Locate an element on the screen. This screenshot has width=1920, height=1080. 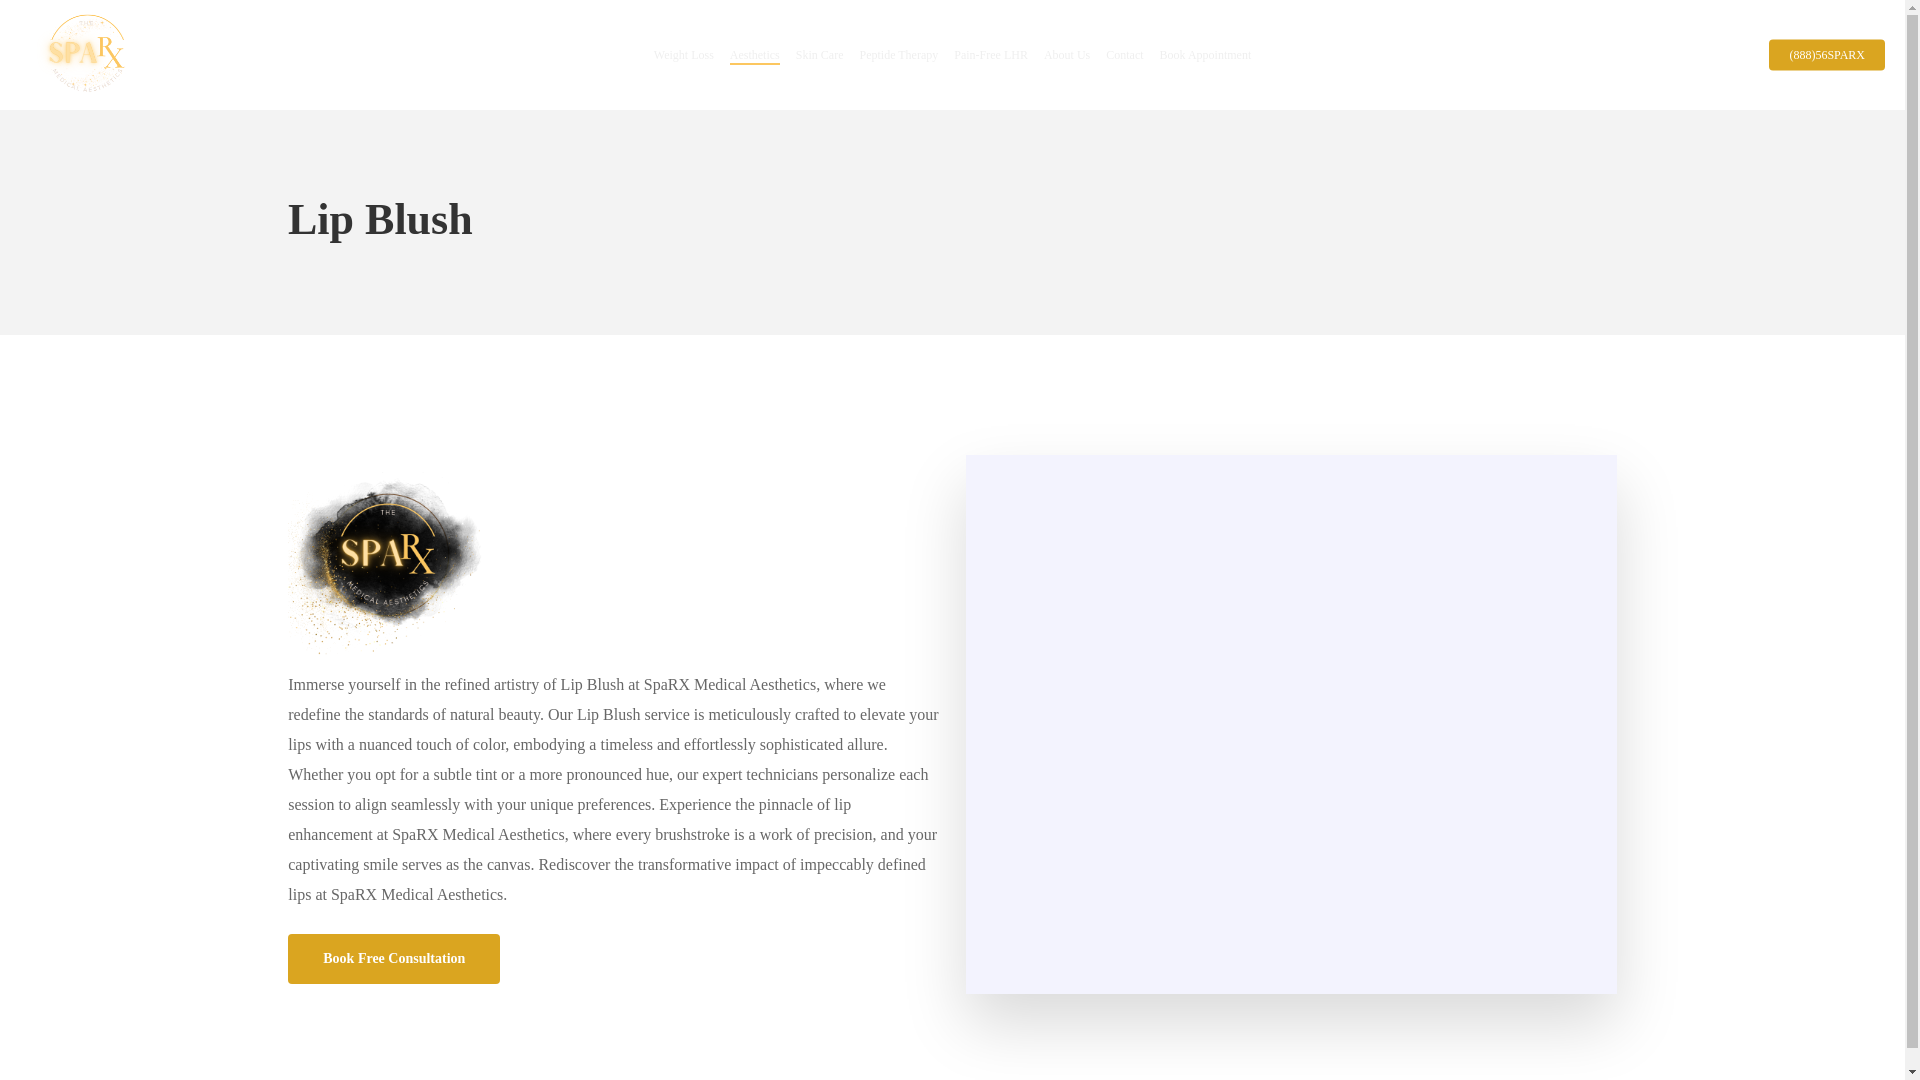
Aesthetics is located at coordinates (754, 55).